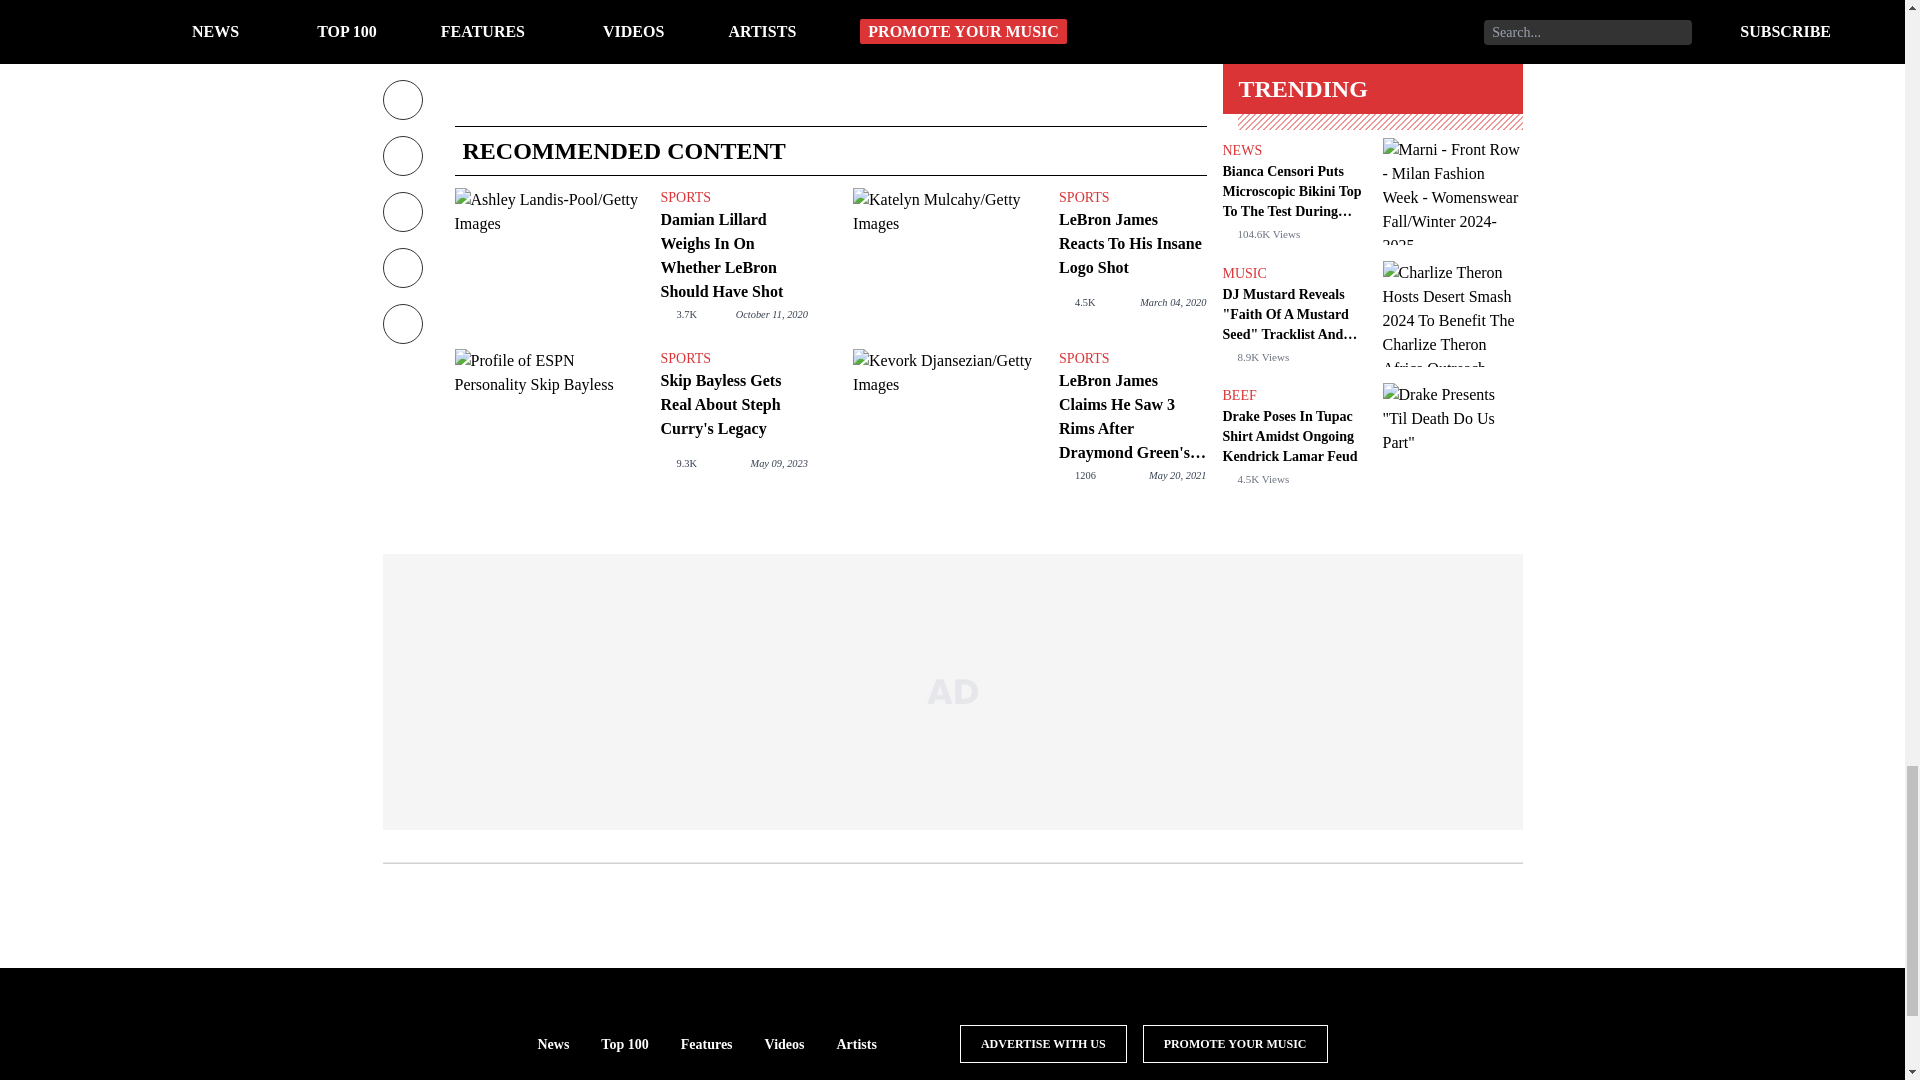 This screenshot has height=1080, width=1920. Describe the element at coordinates (733, 256) in the screenshot. I see `Damian Lillard Weighs In On Whether LeBron Should Have Shot` at that location.